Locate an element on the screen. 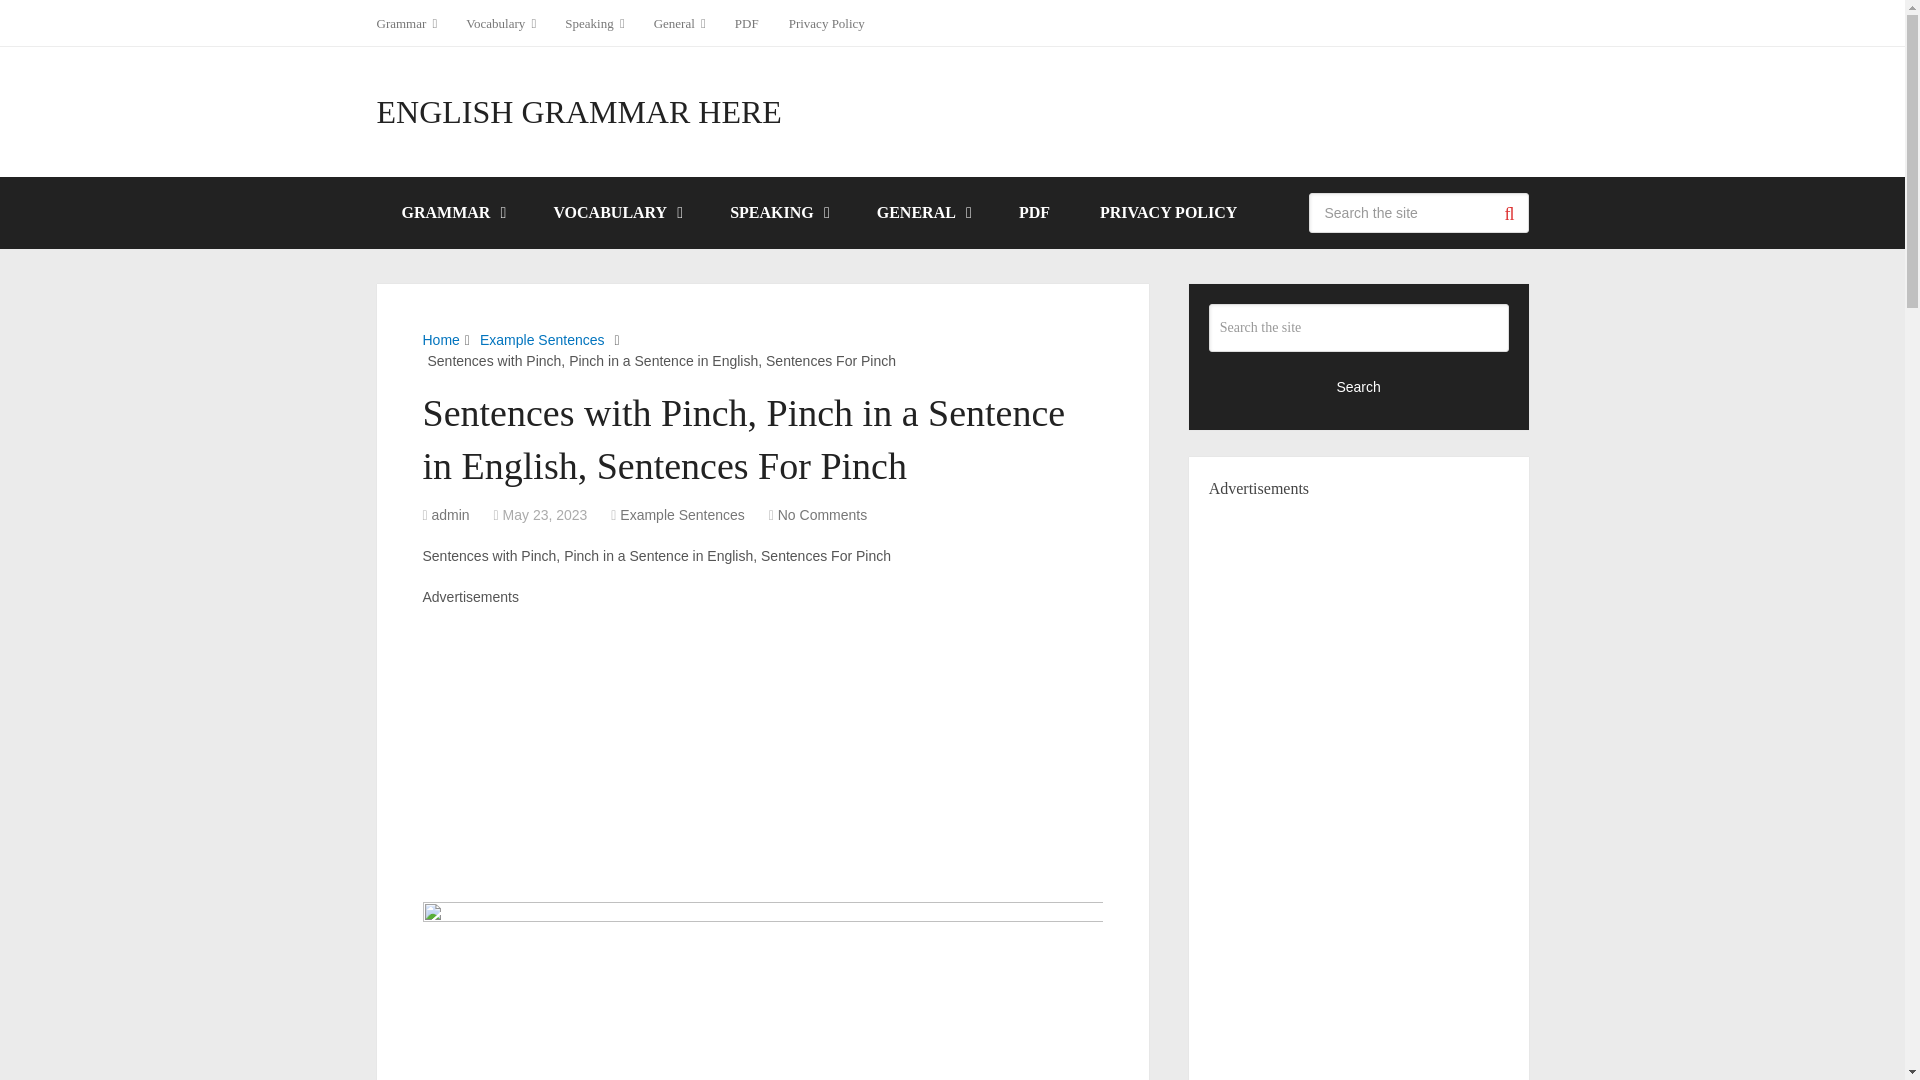 The image size is (1920, 1080). PDF is located at coordinates (746, 23).